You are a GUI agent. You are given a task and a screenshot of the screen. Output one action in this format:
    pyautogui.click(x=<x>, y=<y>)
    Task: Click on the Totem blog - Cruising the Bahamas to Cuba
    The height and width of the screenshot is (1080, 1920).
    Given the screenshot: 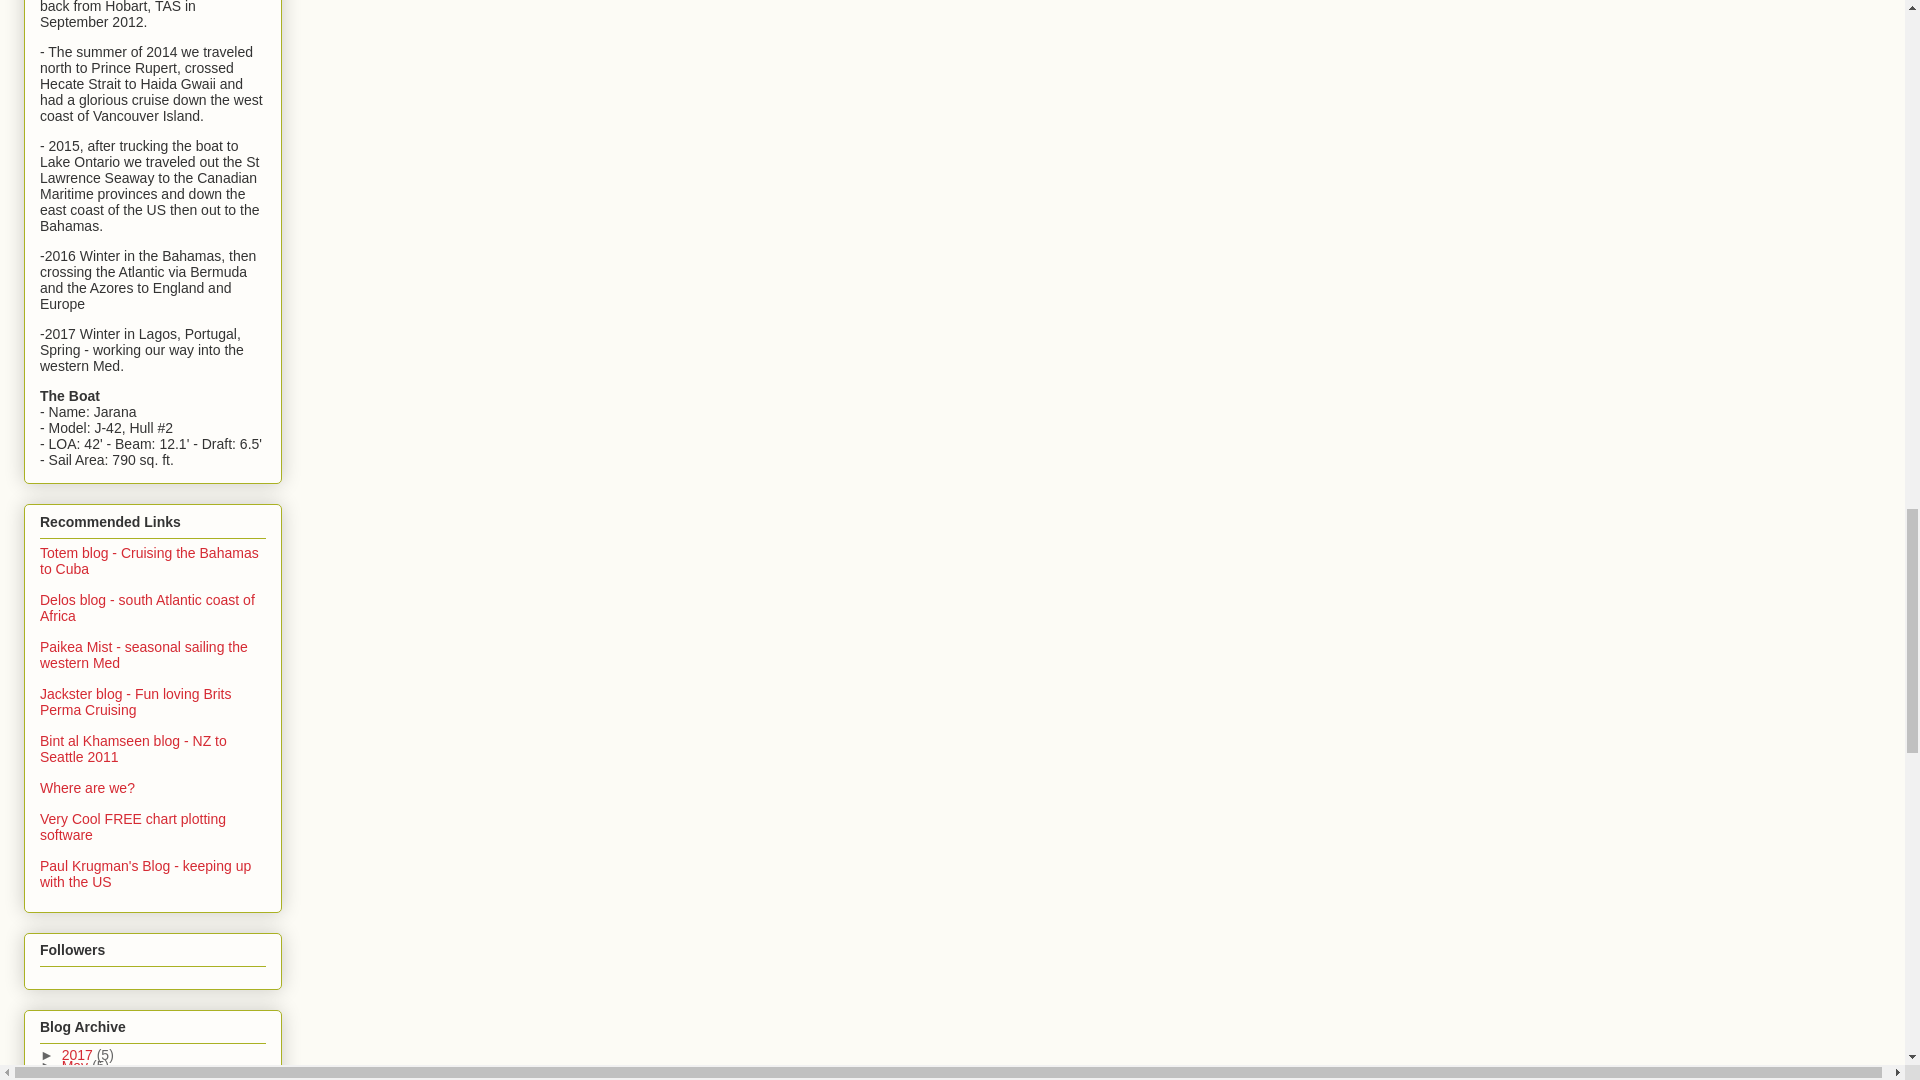 What is the action you would take?
    pyautogui.click(x=150, y=560)
    